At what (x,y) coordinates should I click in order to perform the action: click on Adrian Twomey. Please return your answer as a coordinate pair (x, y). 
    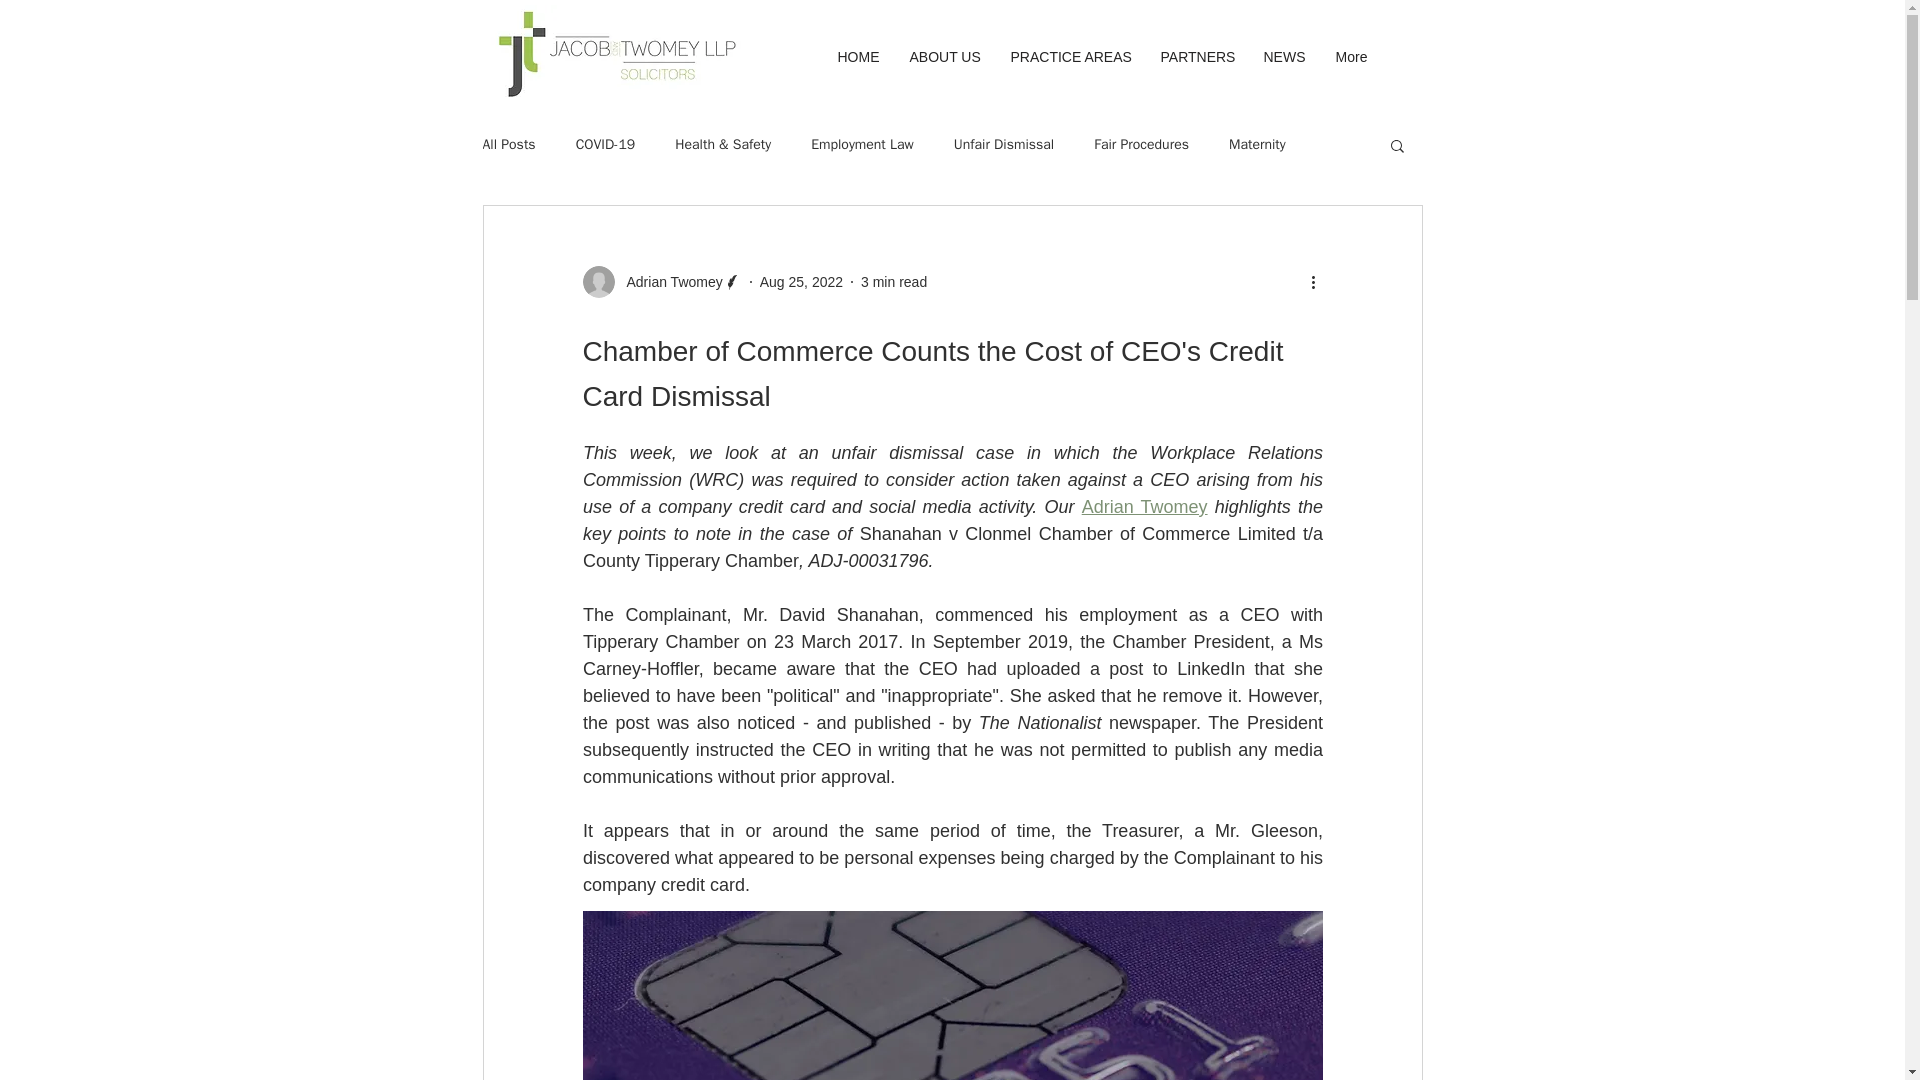
    Looking at the image, I should click on (1144, 506).